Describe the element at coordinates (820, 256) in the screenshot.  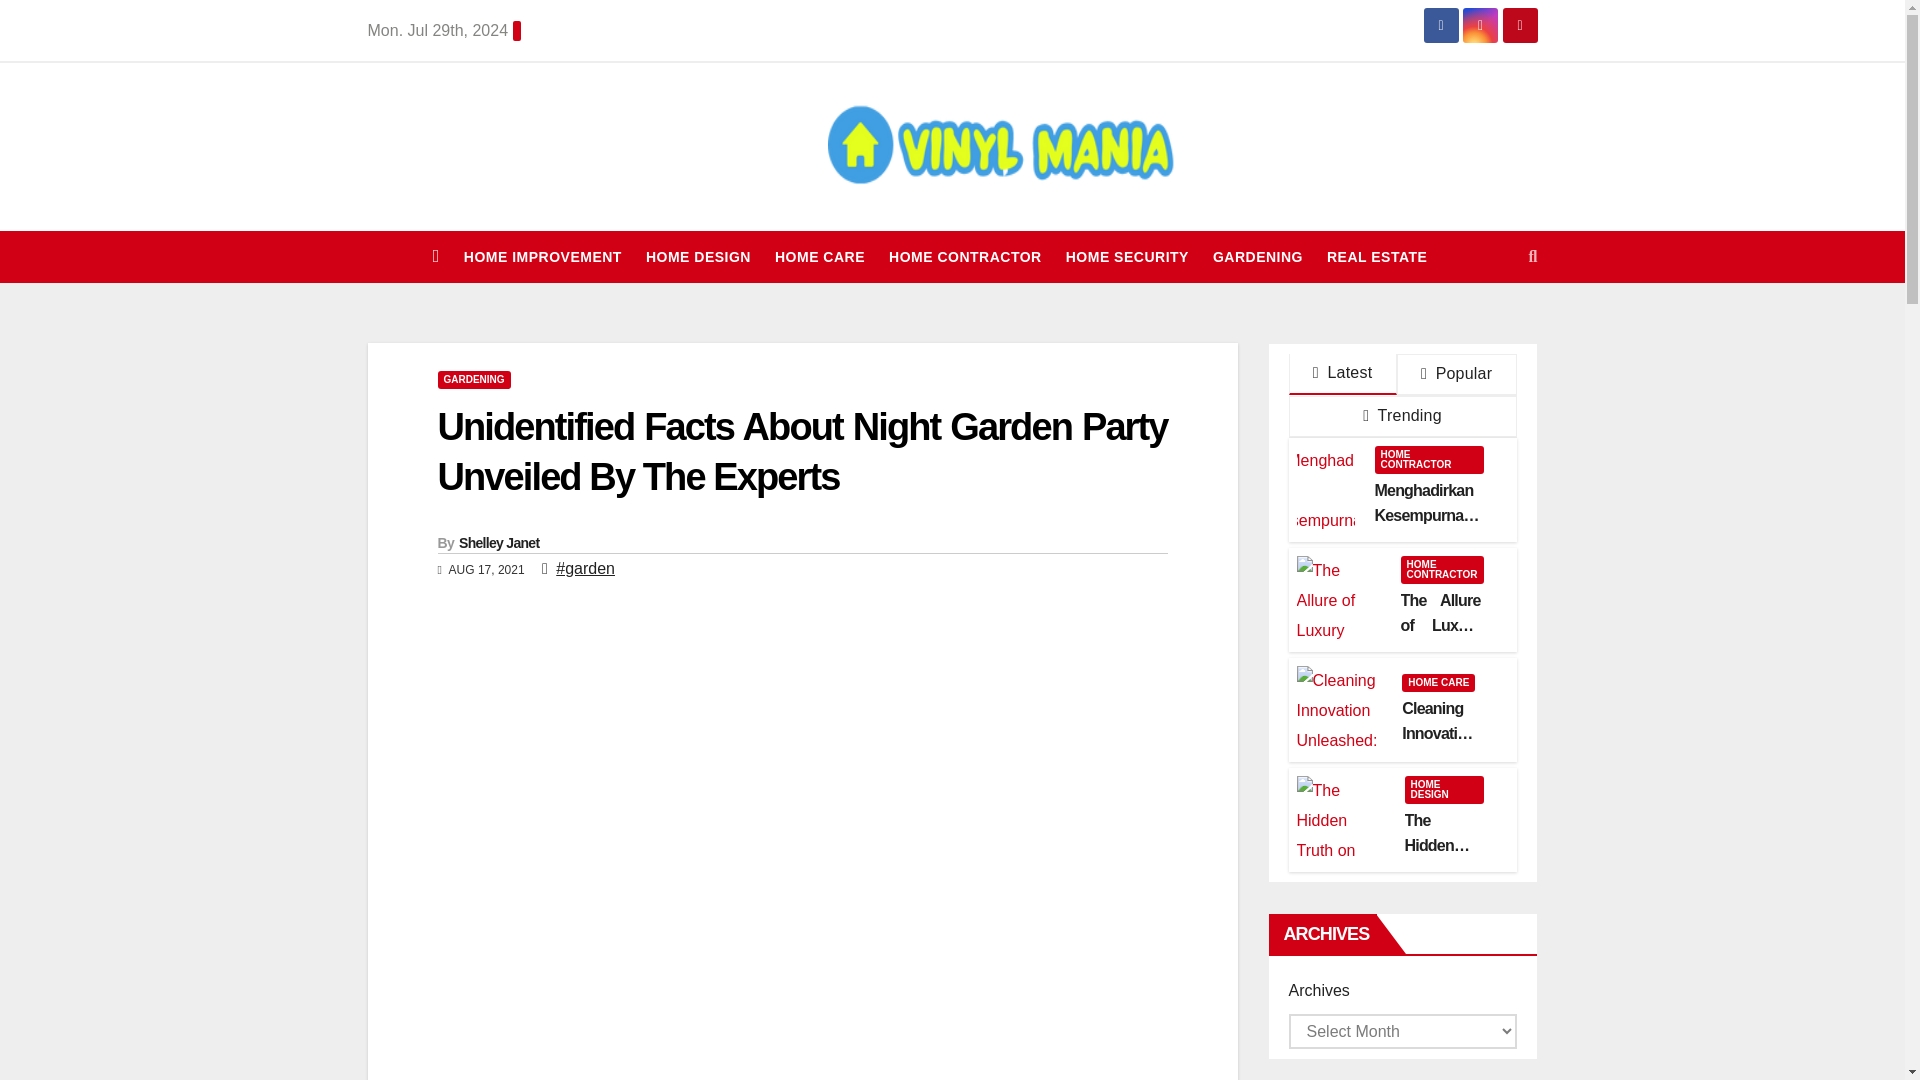
I see `HOME CARE` at that location.